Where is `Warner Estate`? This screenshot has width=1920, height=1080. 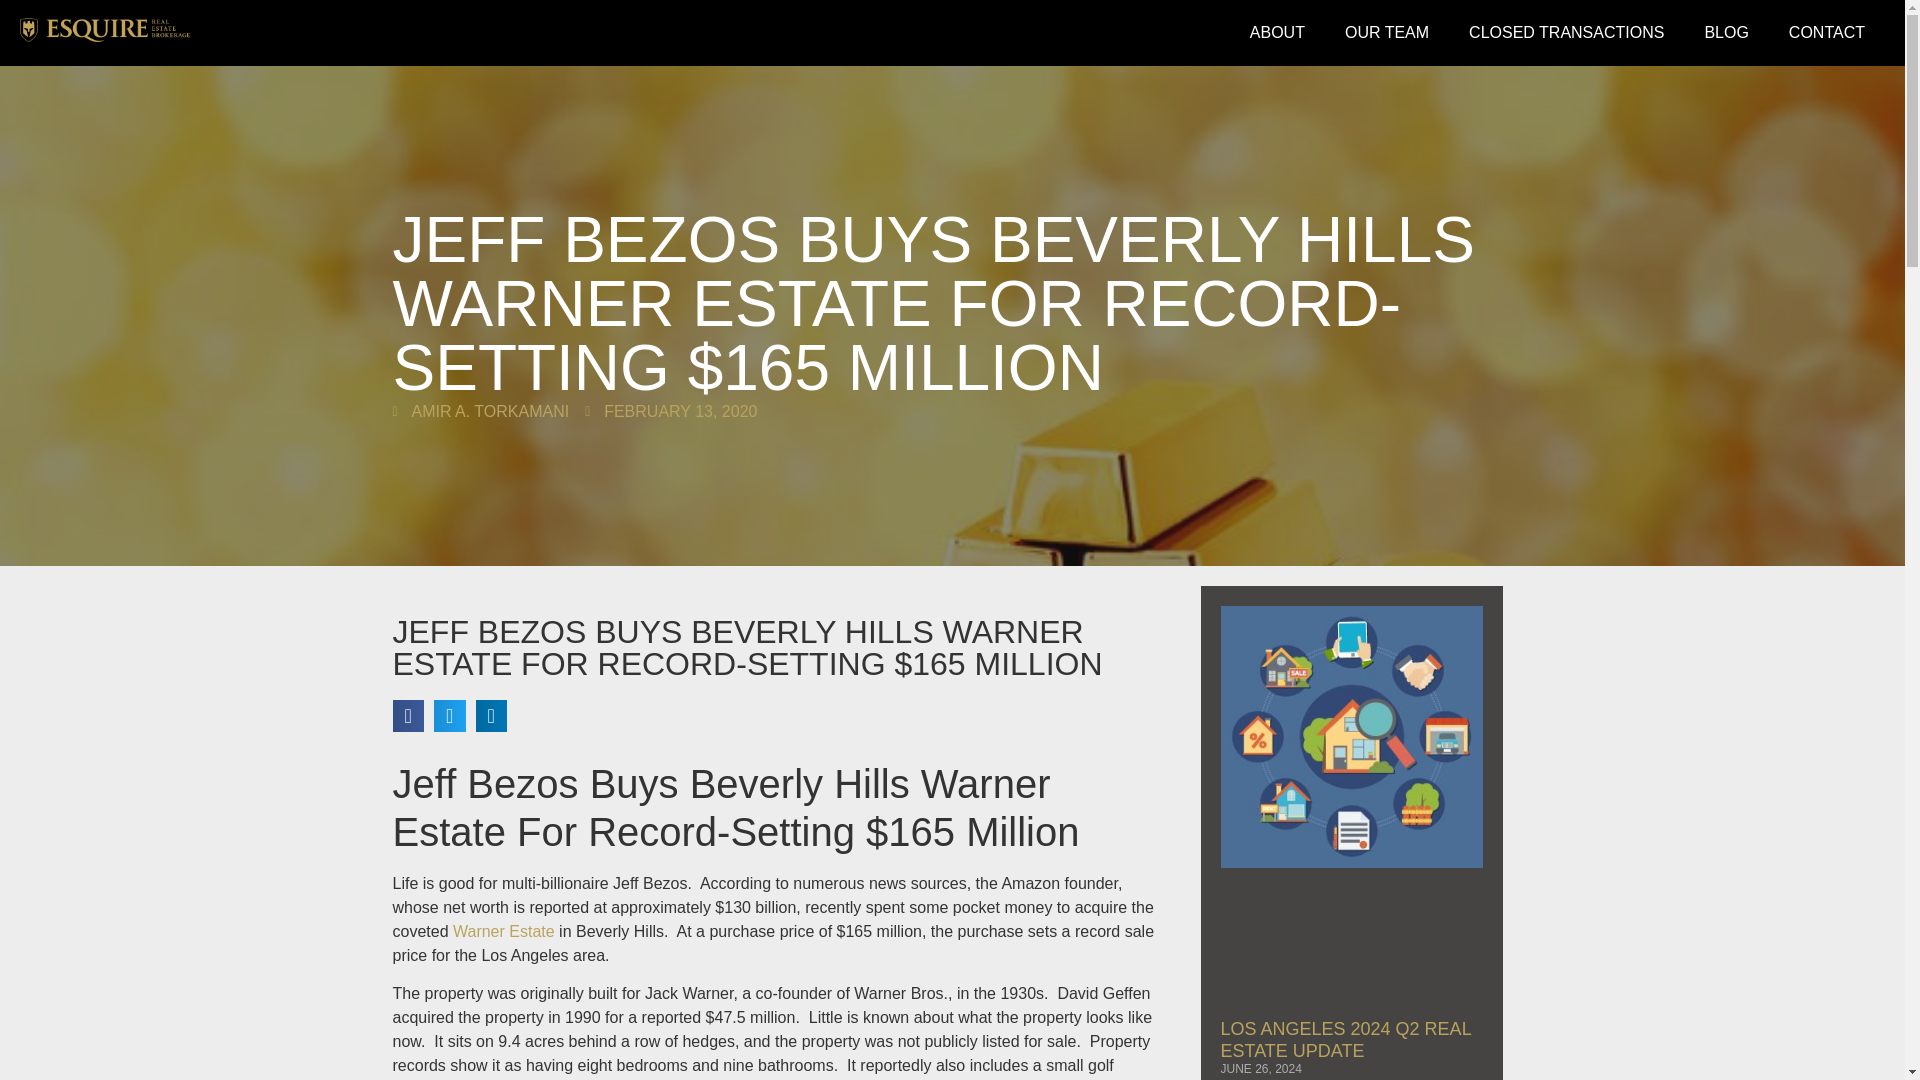
Warner Estate is located at coordinates (504, 930).